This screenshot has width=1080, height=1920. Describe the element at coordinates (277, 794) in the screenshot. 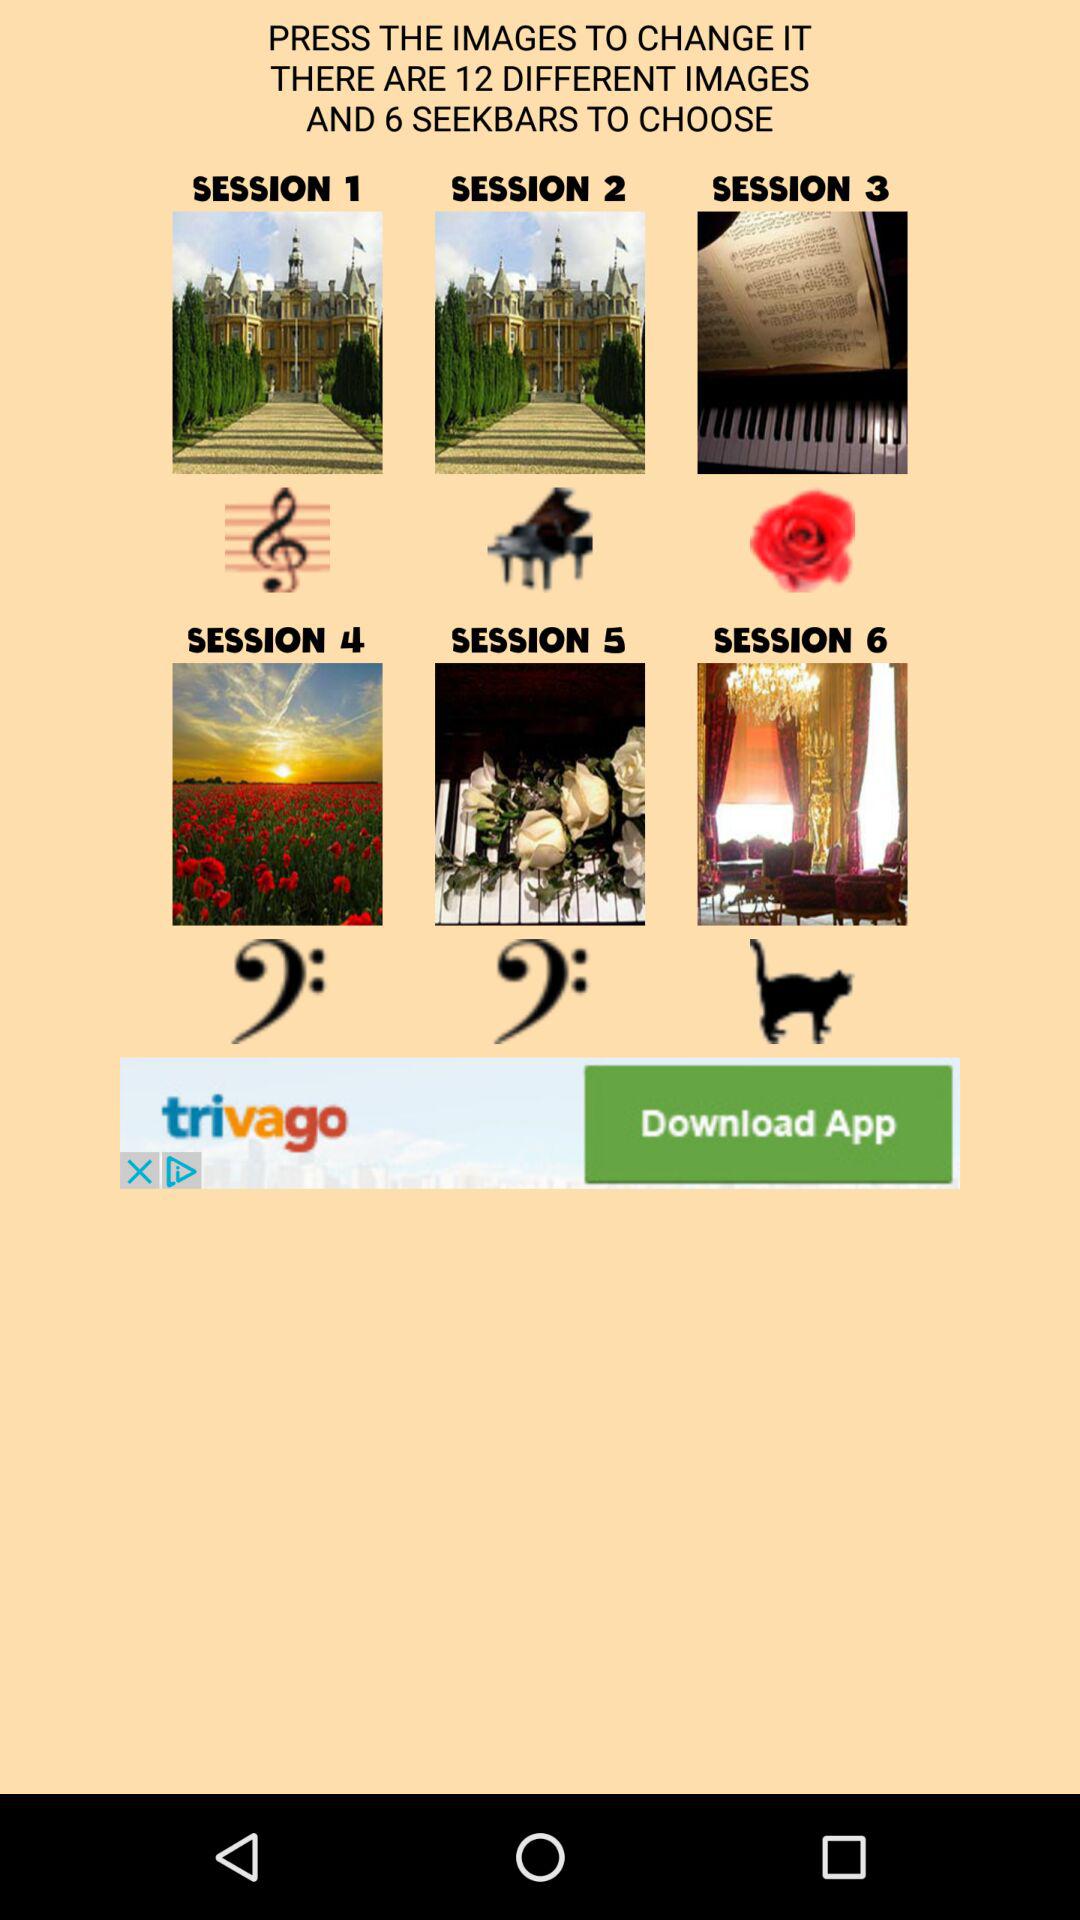

I see `sesson 4 button` at that location.